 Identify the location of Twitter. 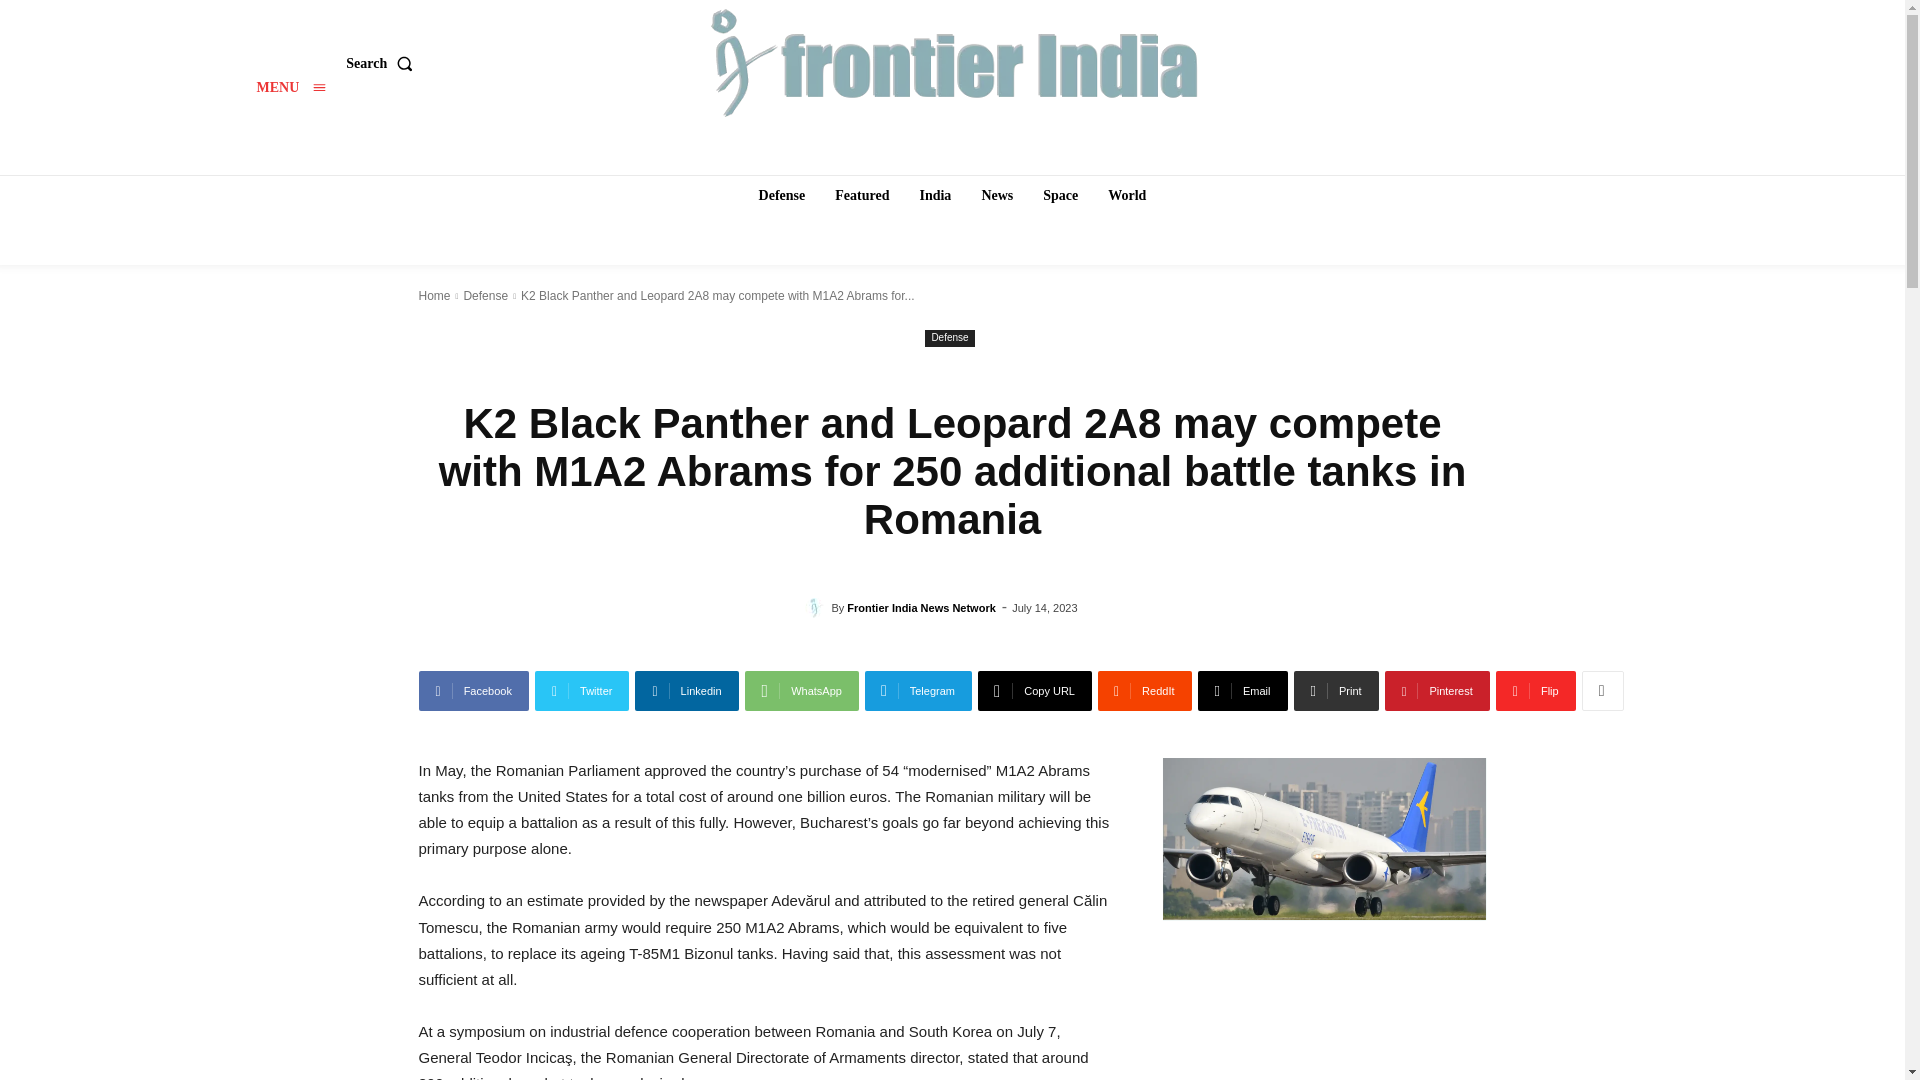
(582, 690).